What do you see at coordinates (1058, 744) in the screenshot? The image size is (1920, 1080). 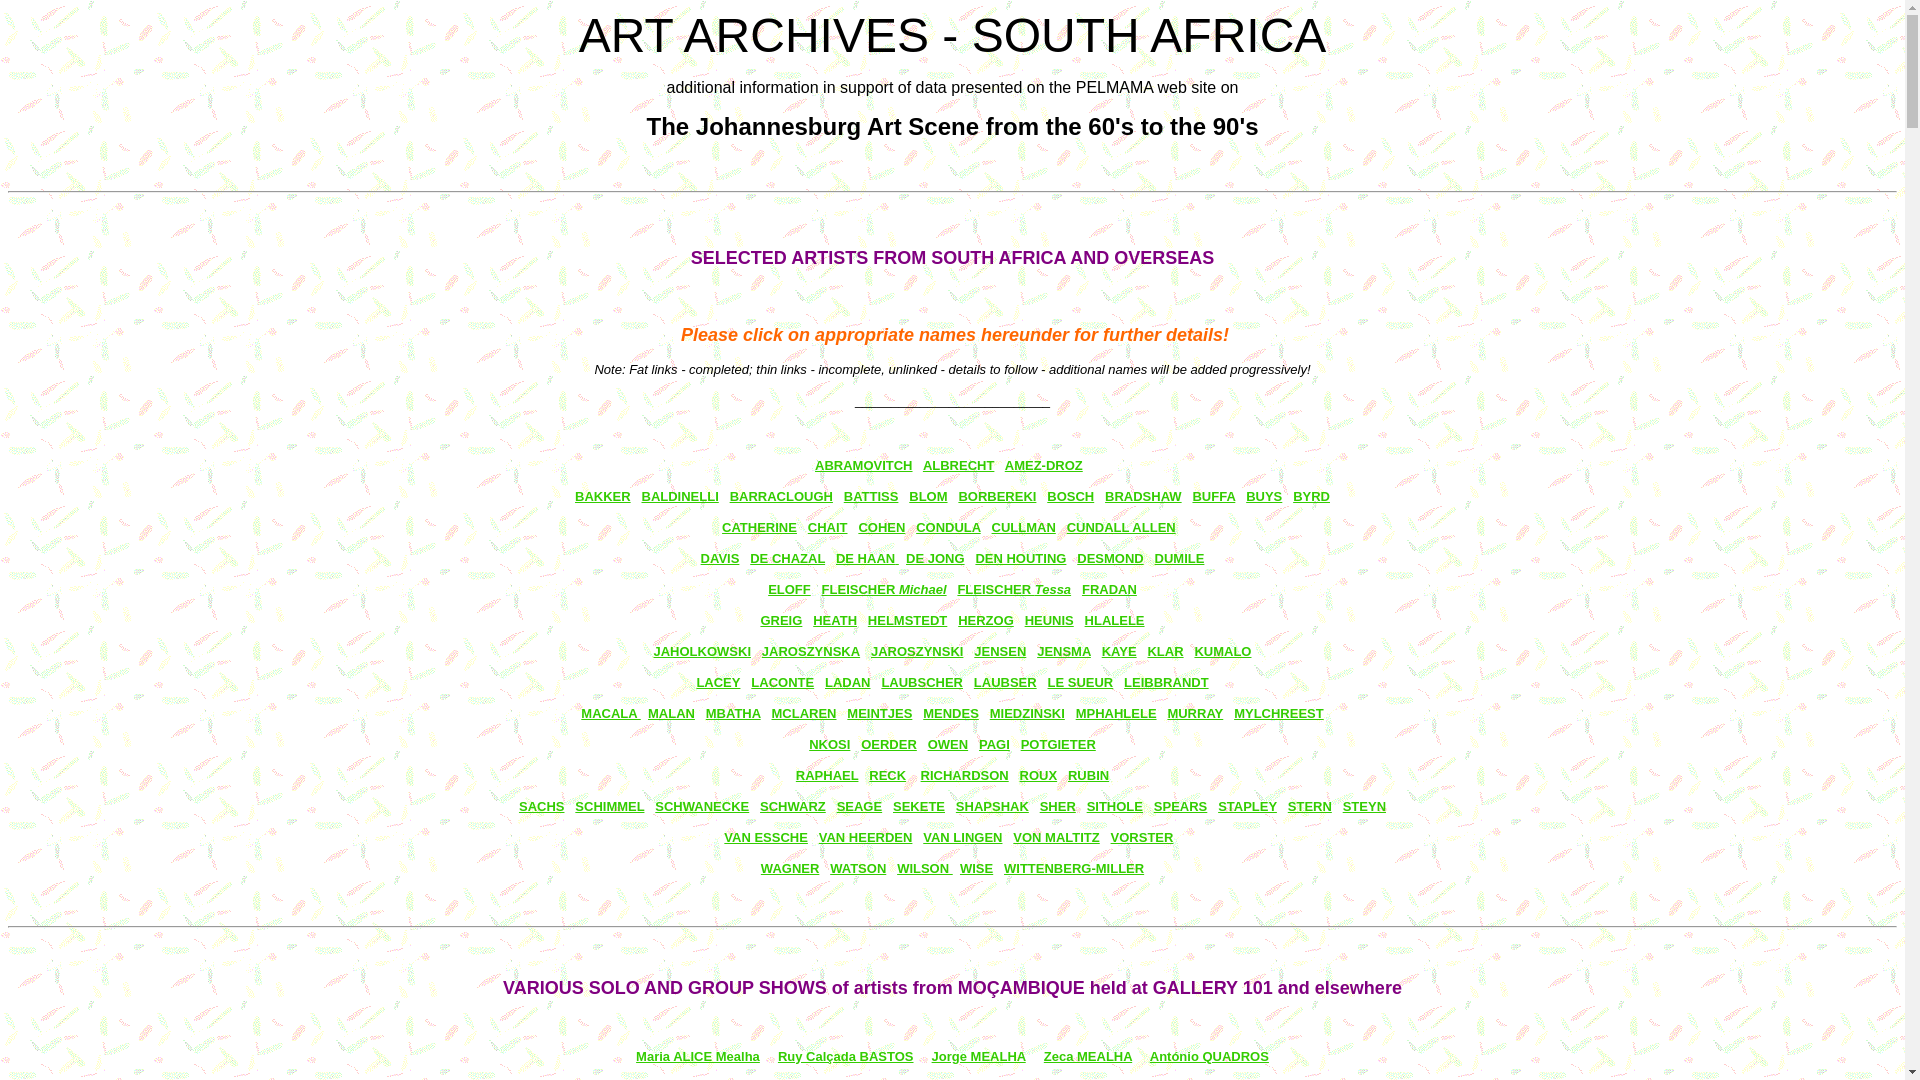 I see `POTGIETER` at bounding box center [1058, 744].